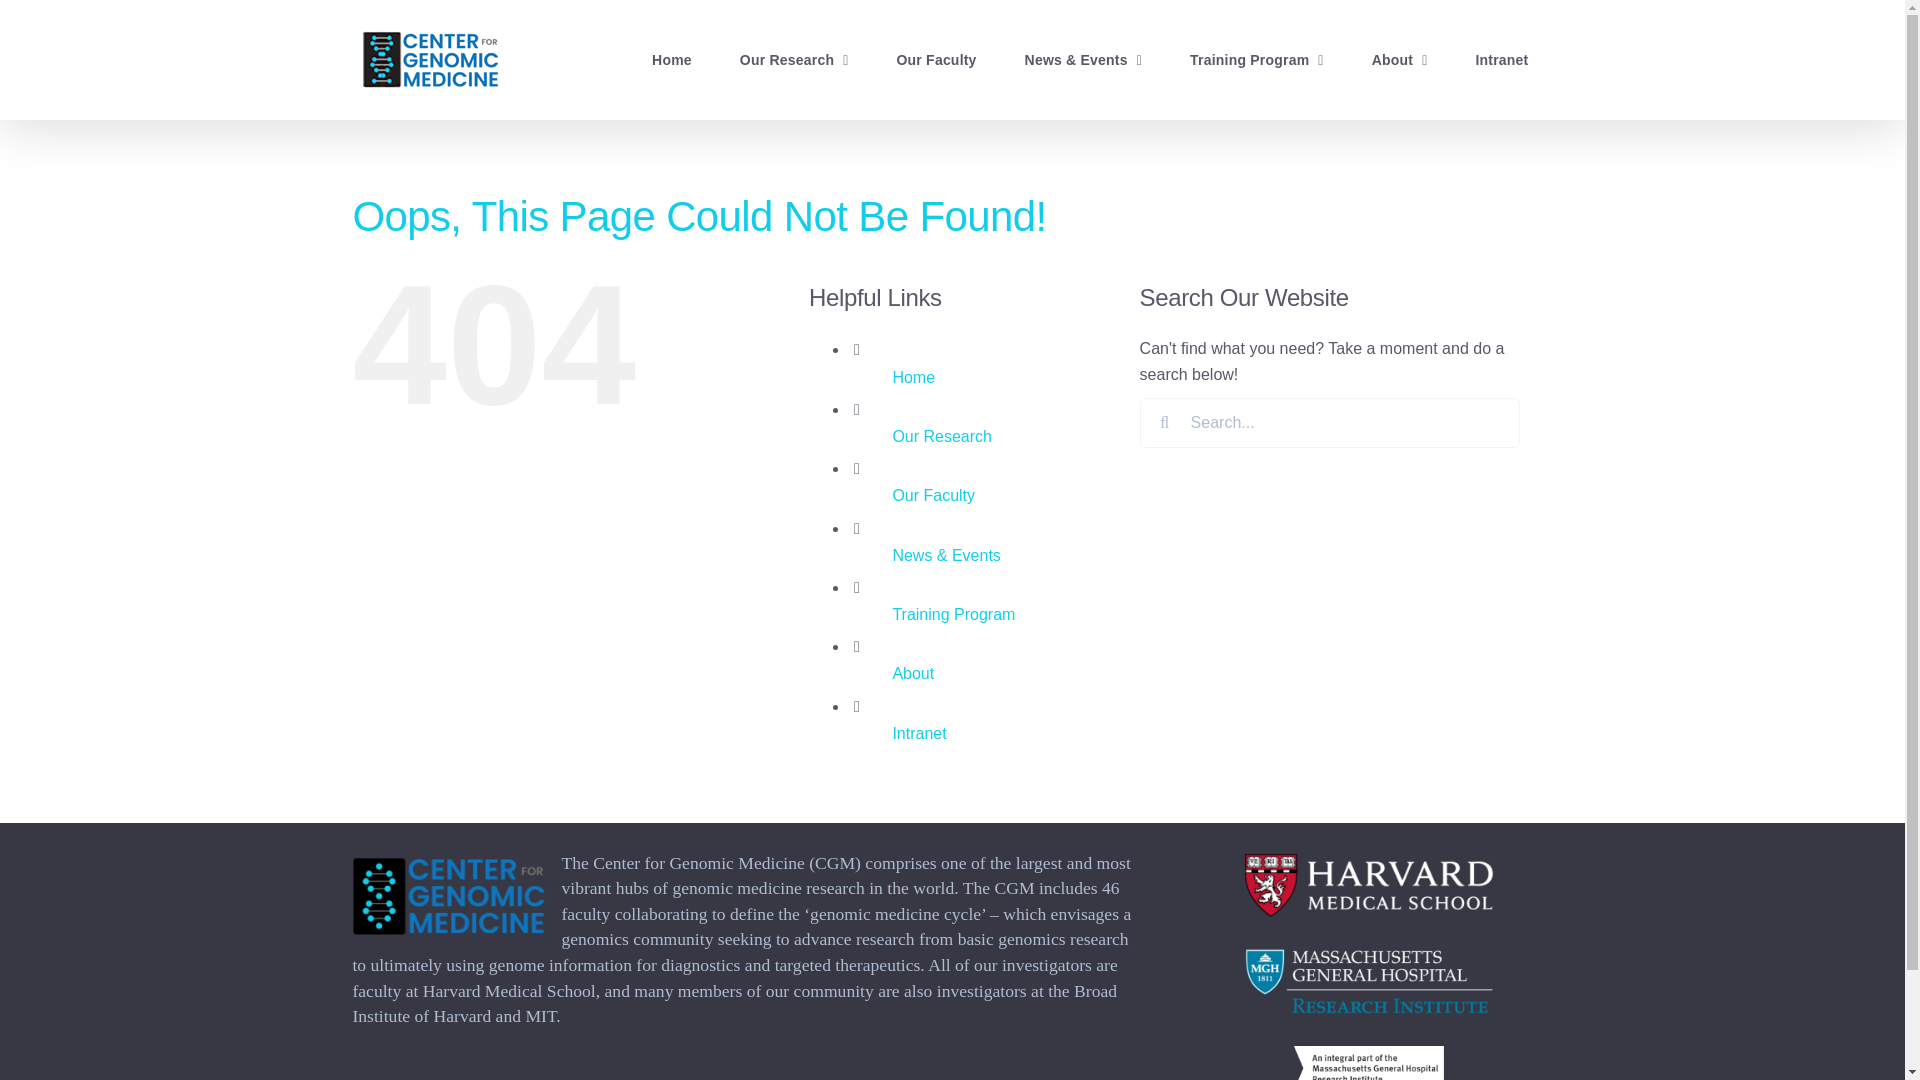 The image size is (1920, 1080). What do you see at coordinates (1256, 60) in the screenshot?
I see `Training Program` at bounding box center [1256, 60].